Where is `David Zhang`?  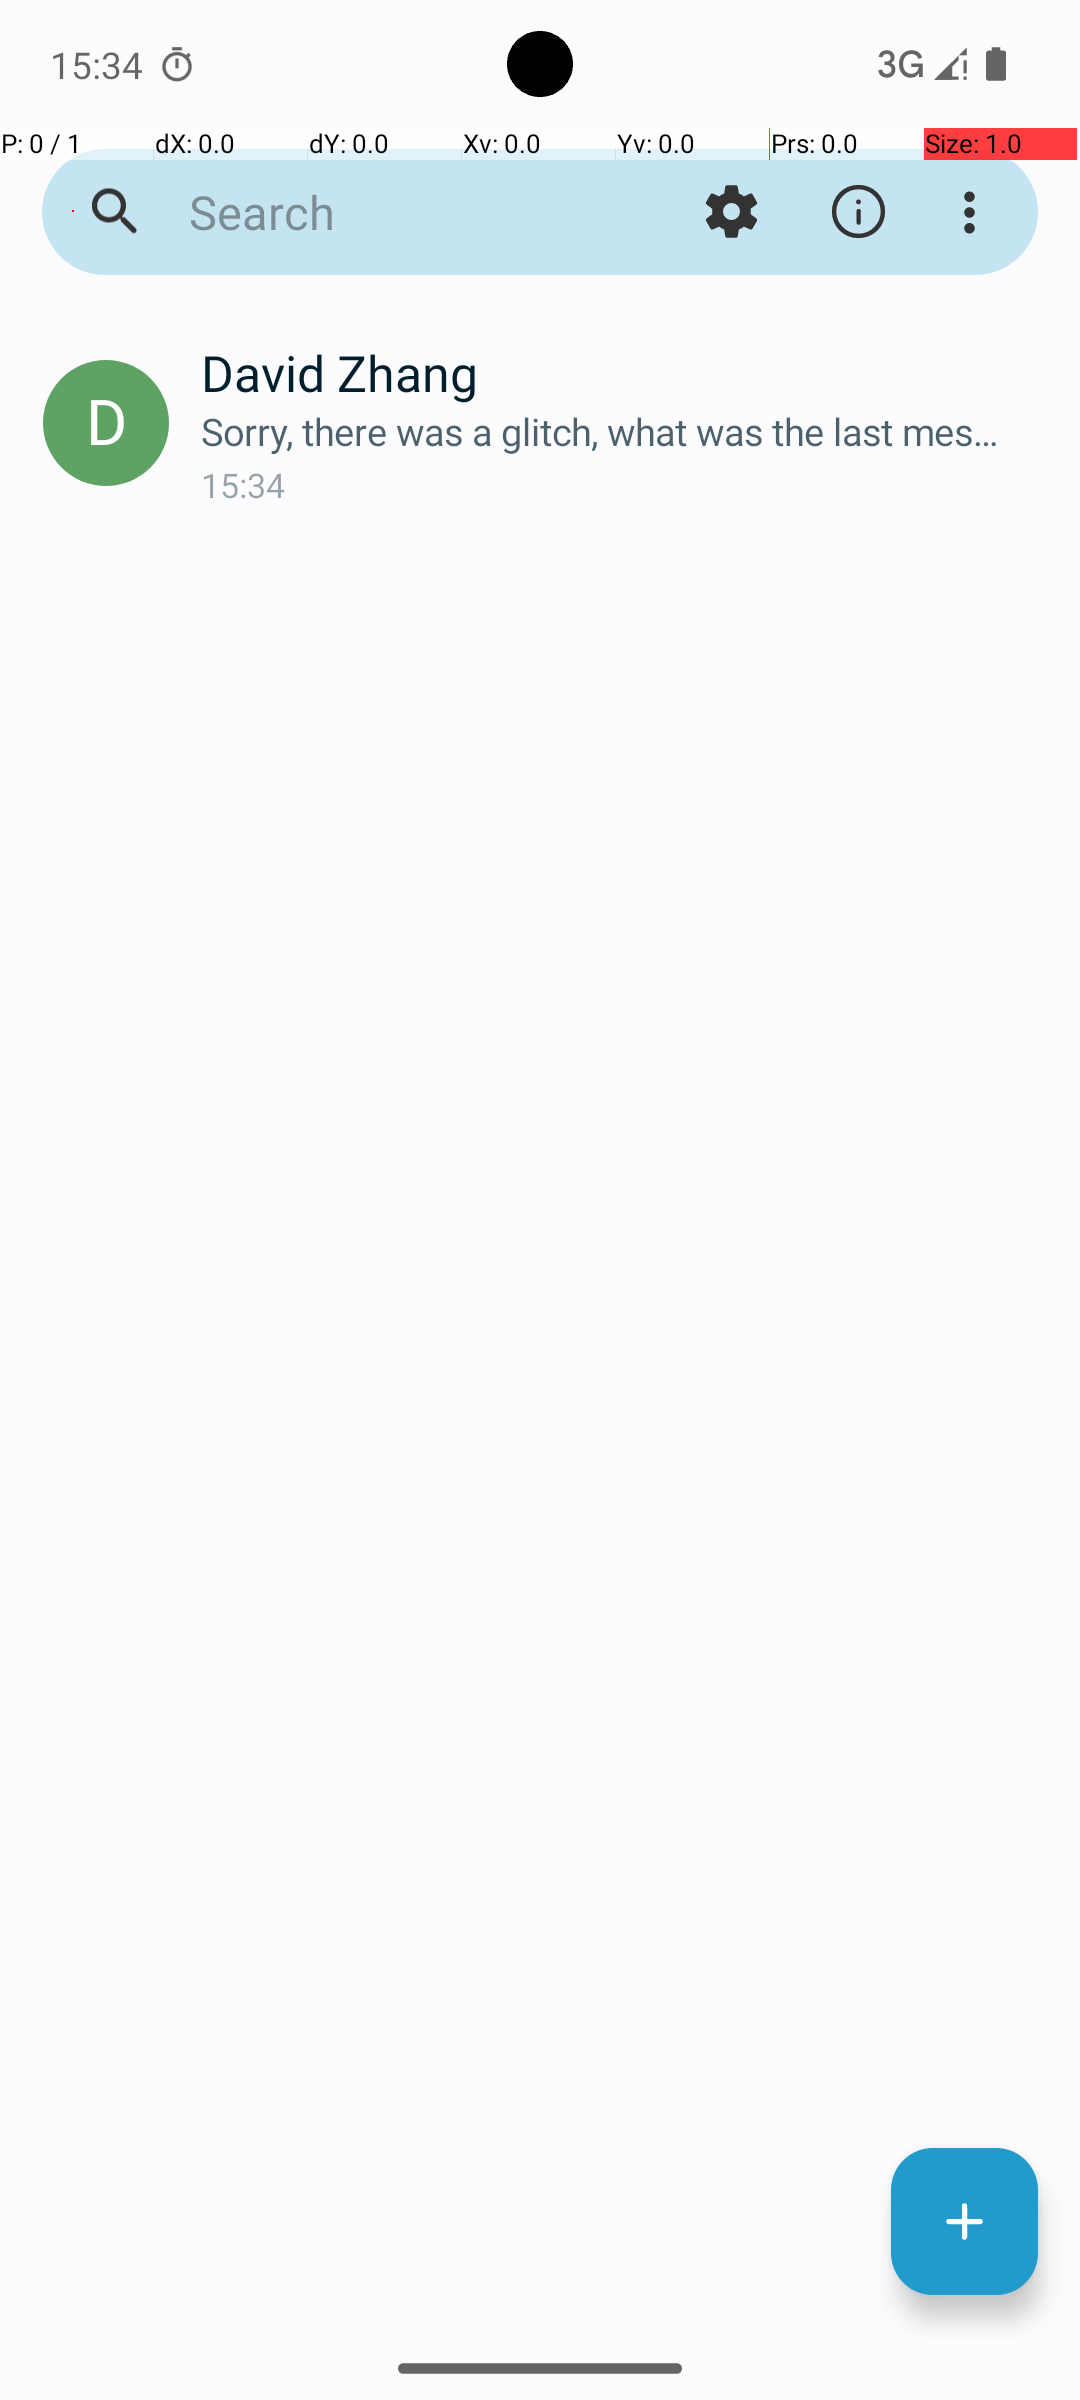
David Zhang is located at coordinates (624, 372).